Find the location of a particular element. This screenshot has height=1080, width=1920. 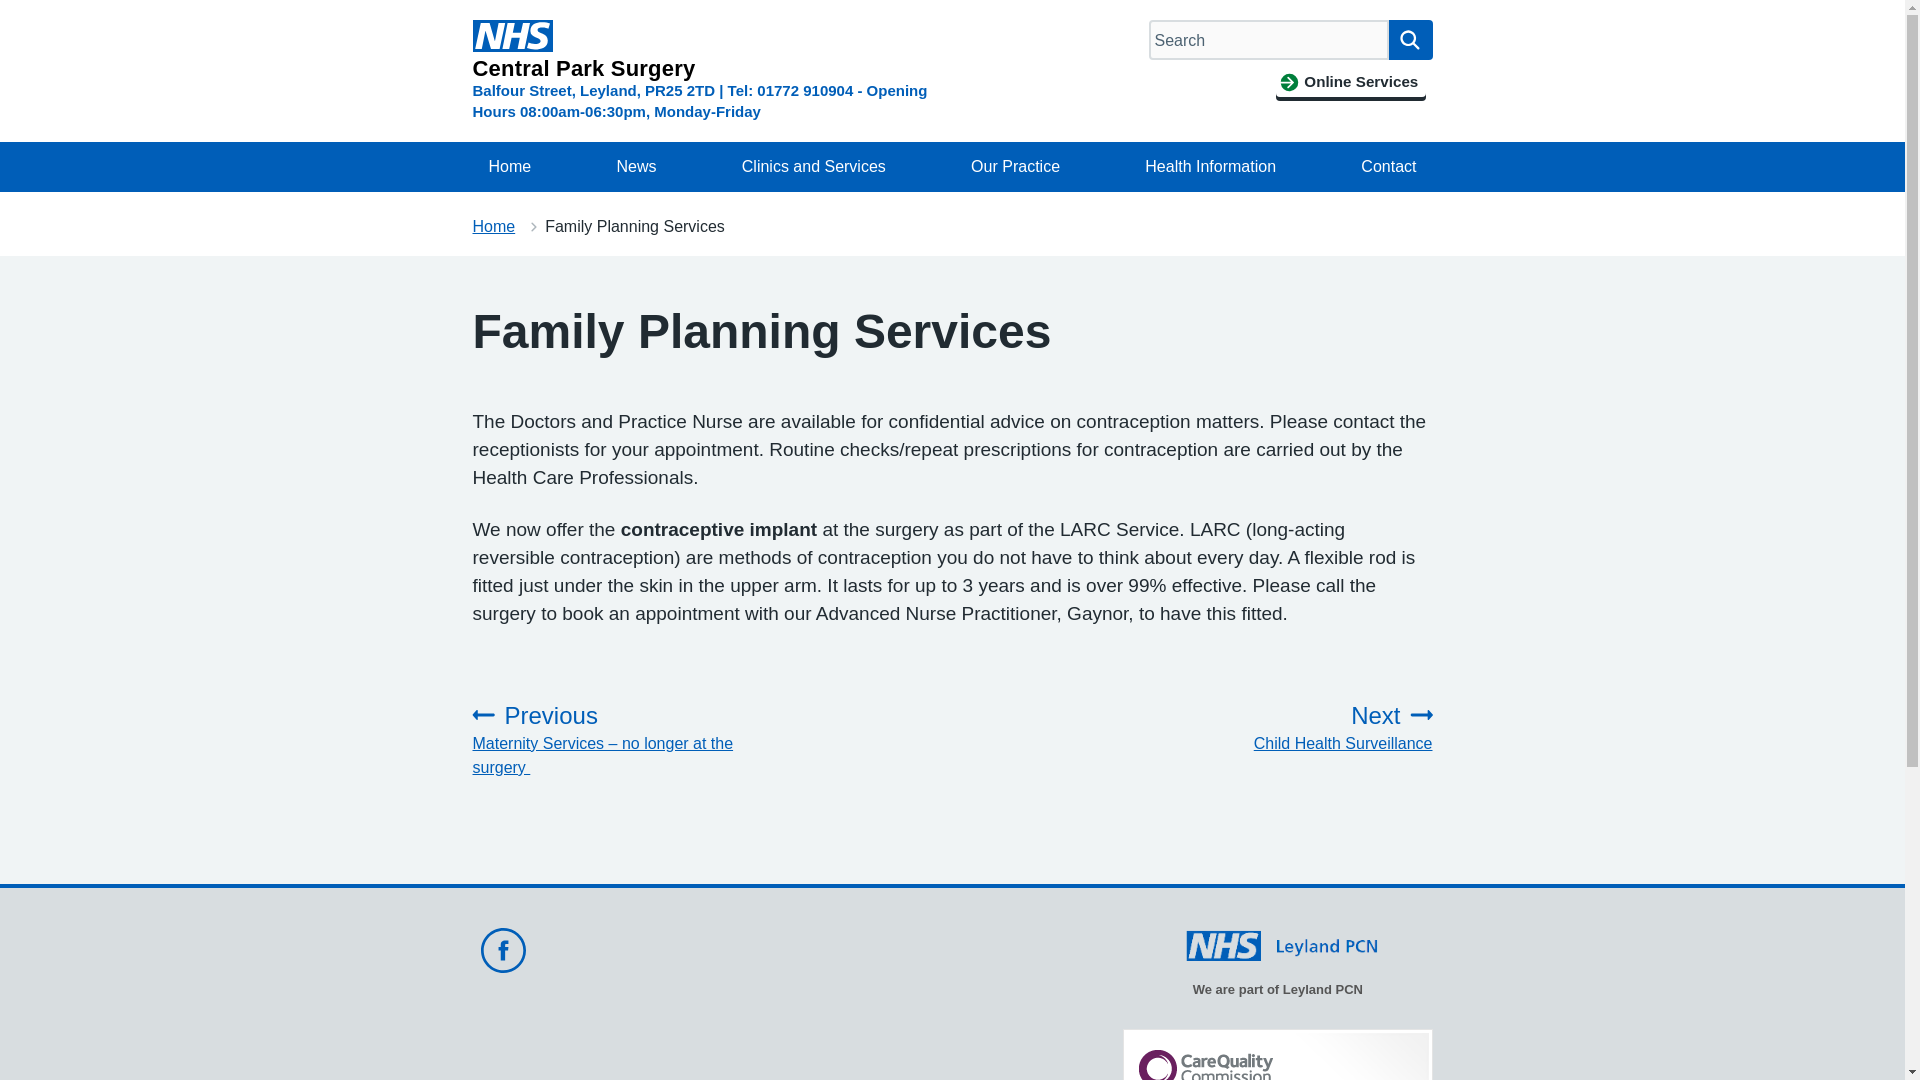

Online Services  is located at coordinates (1350, 82).